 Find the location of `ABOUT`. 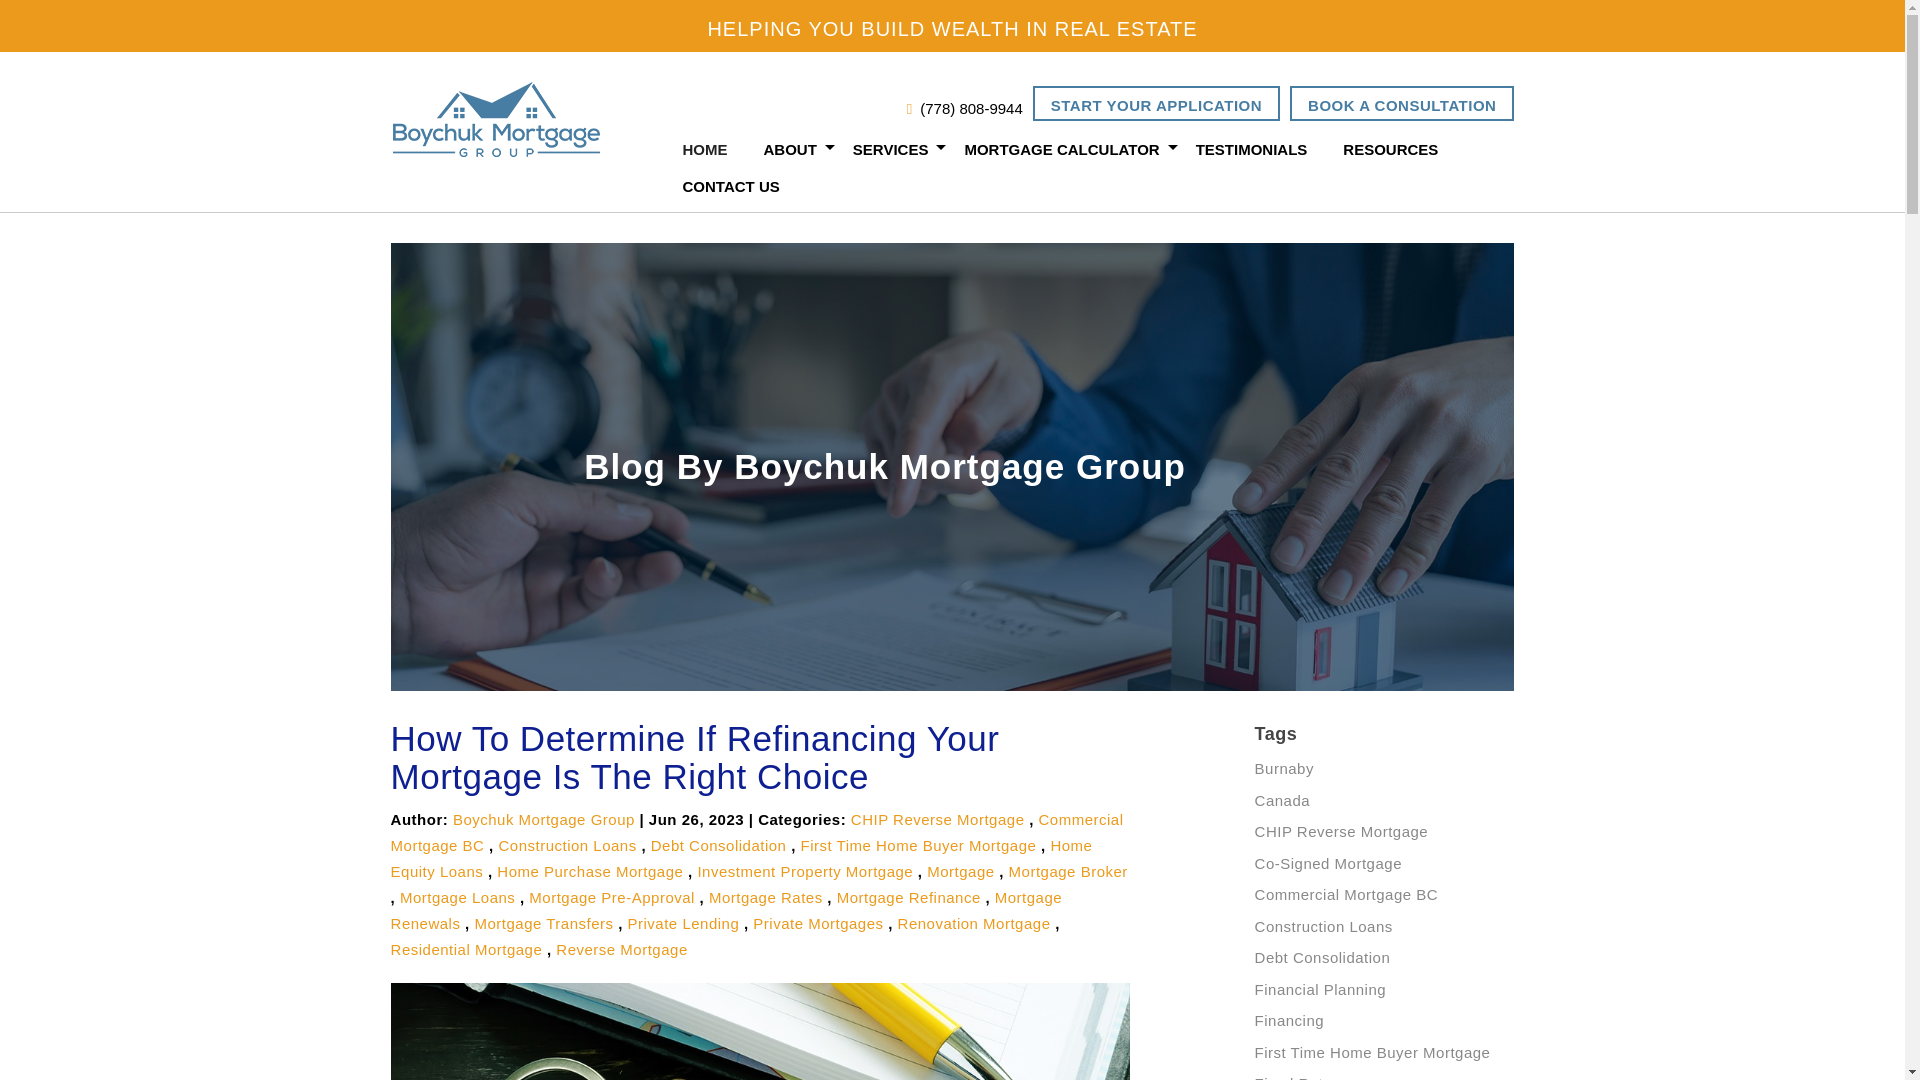

ABOUT is located at coordinates (790, 149).